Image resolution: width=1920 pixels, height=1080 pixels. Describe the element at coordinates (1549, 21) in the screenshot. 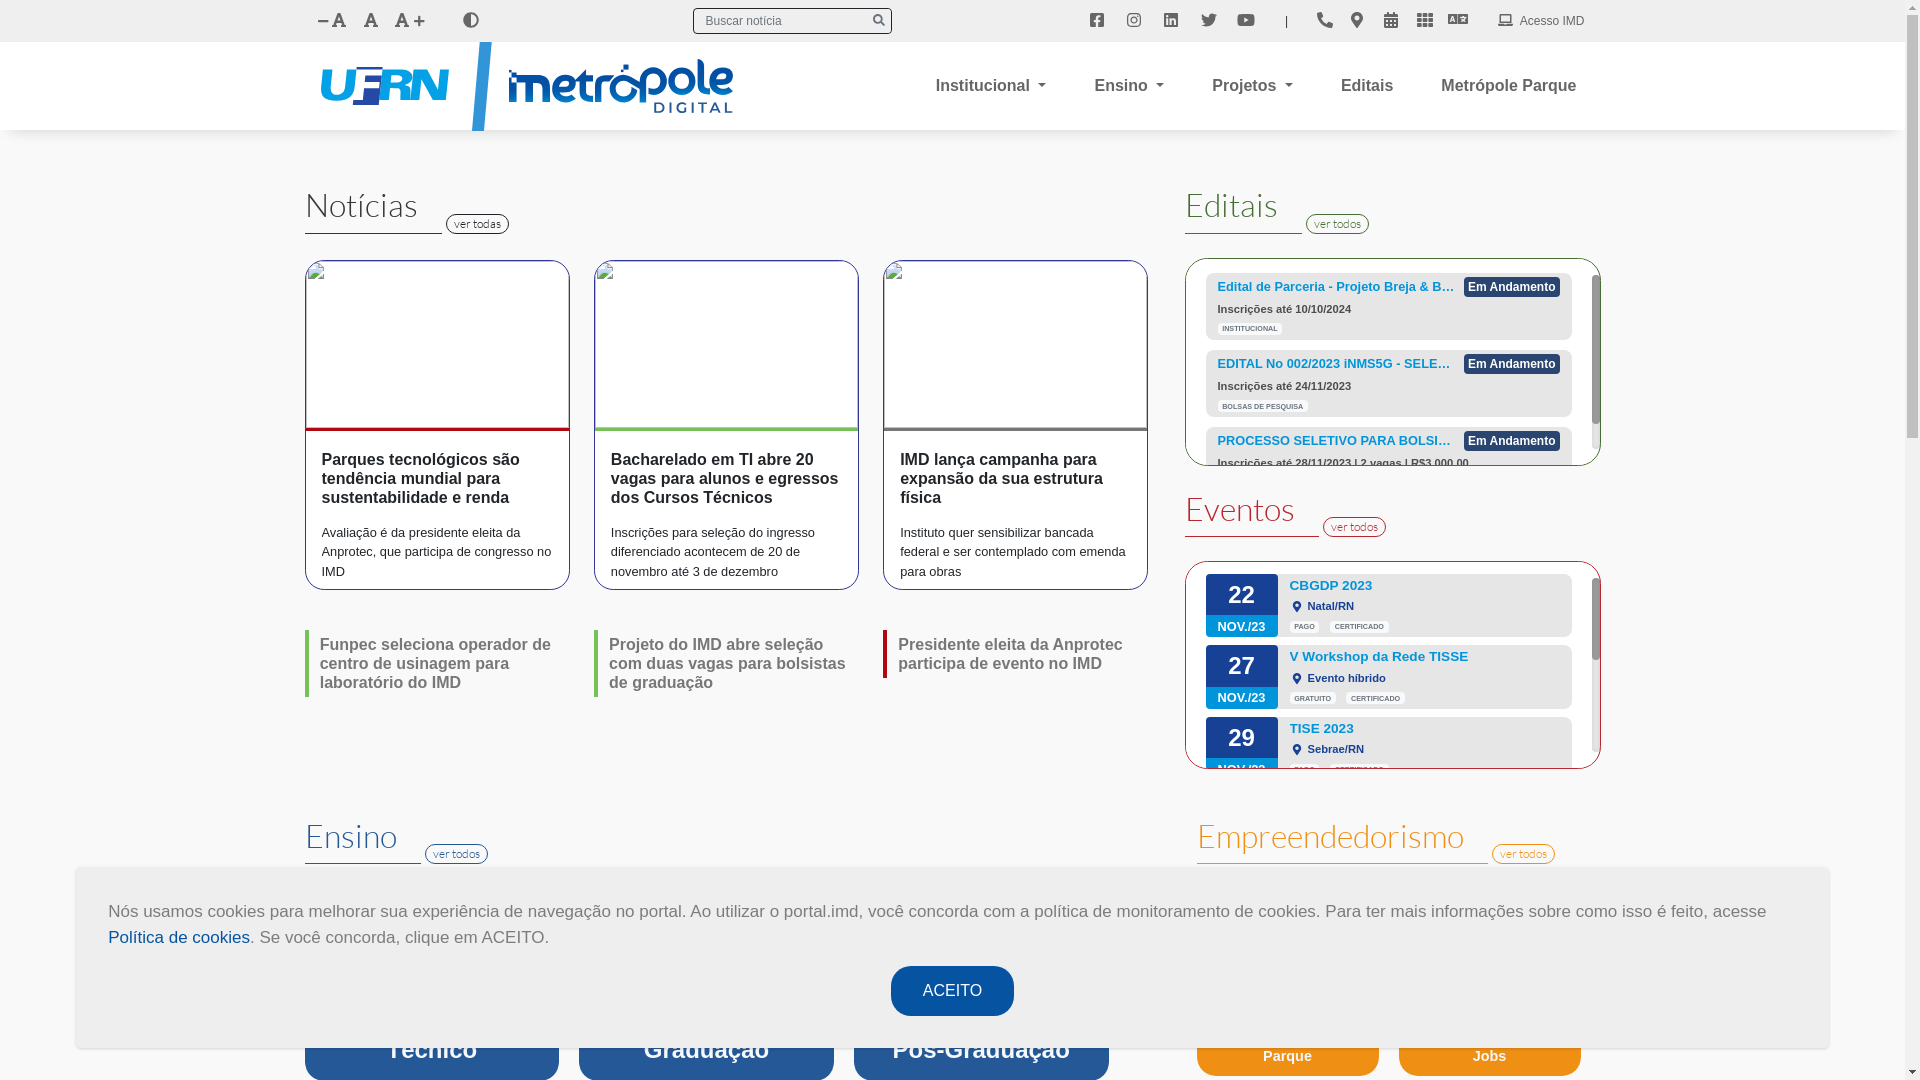

I see `Acesso IMD` at that location.